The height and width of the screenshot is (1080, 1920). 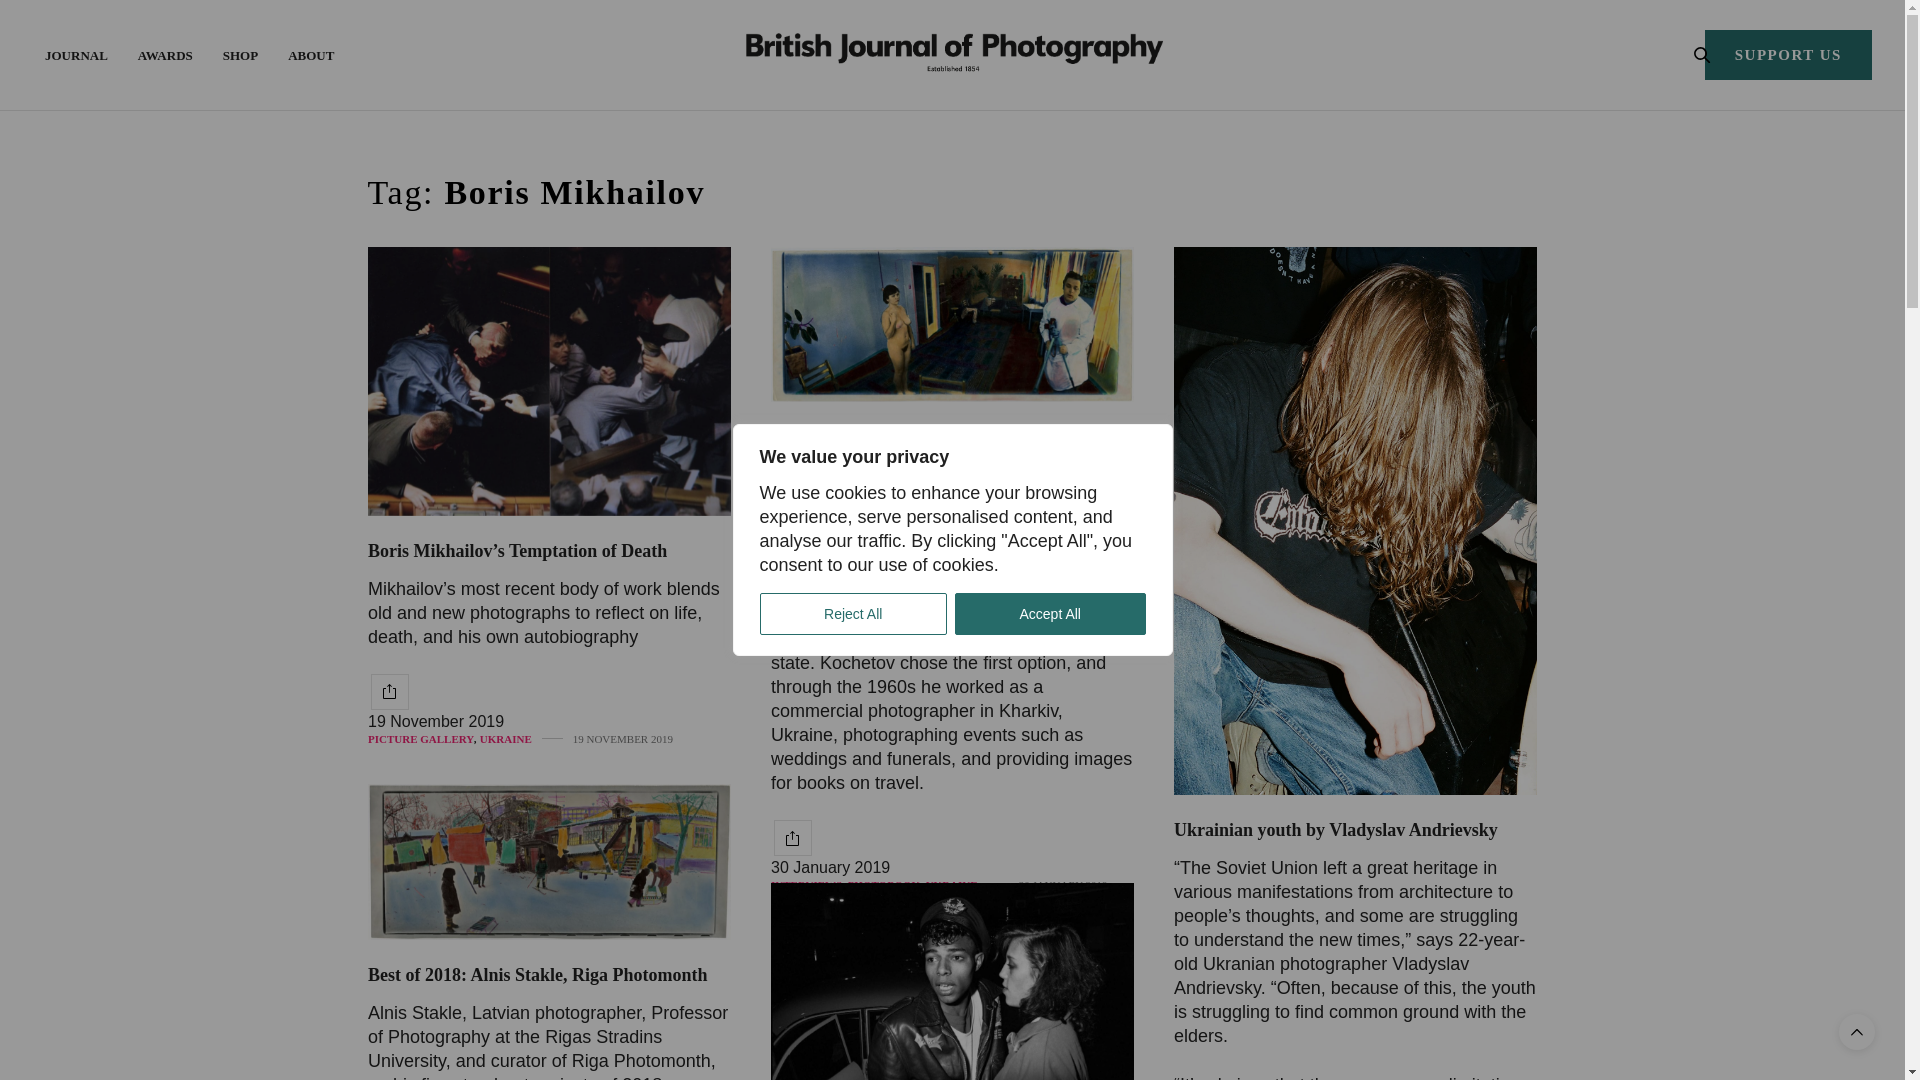 I want to click on SUPPORT US, so click(x=1788, y=54).